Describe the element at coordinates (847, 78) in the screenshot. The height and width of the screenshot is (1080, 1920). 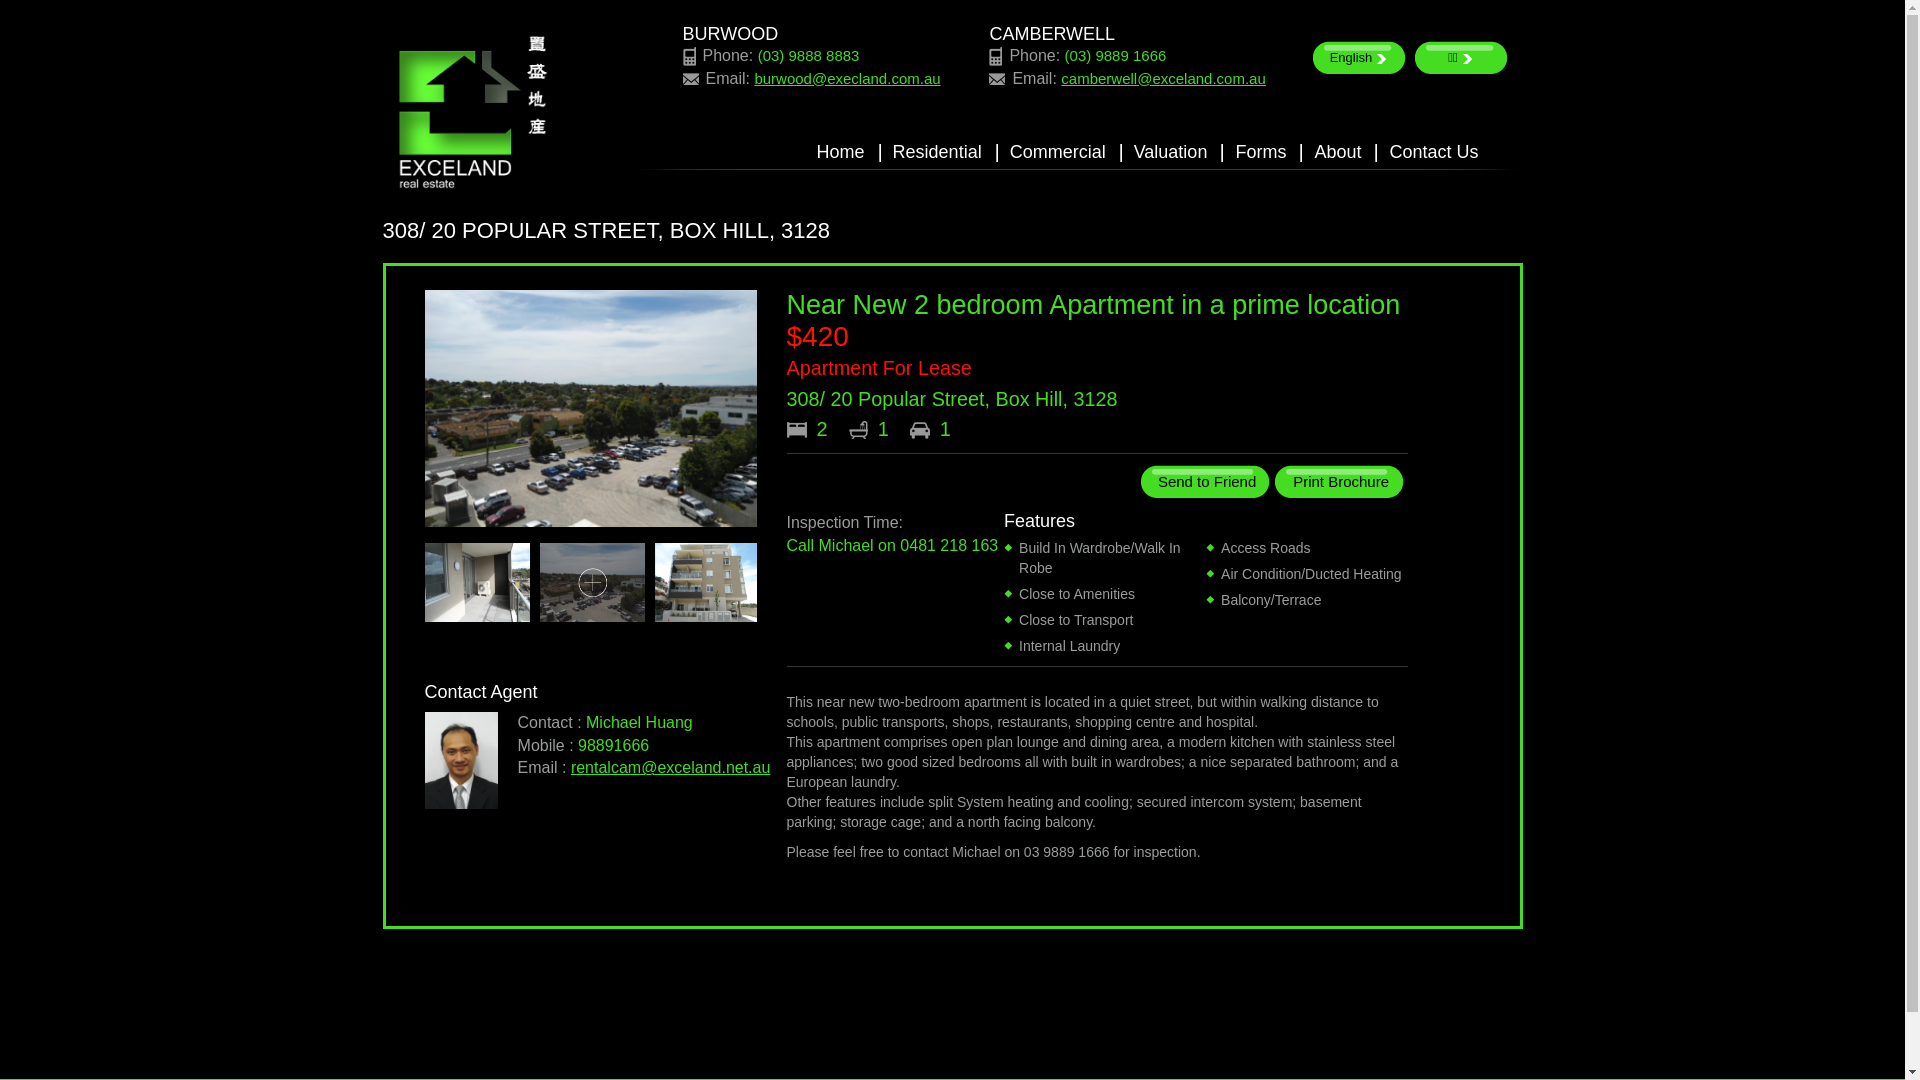
I see `burwood@execland.com.au` at that location.